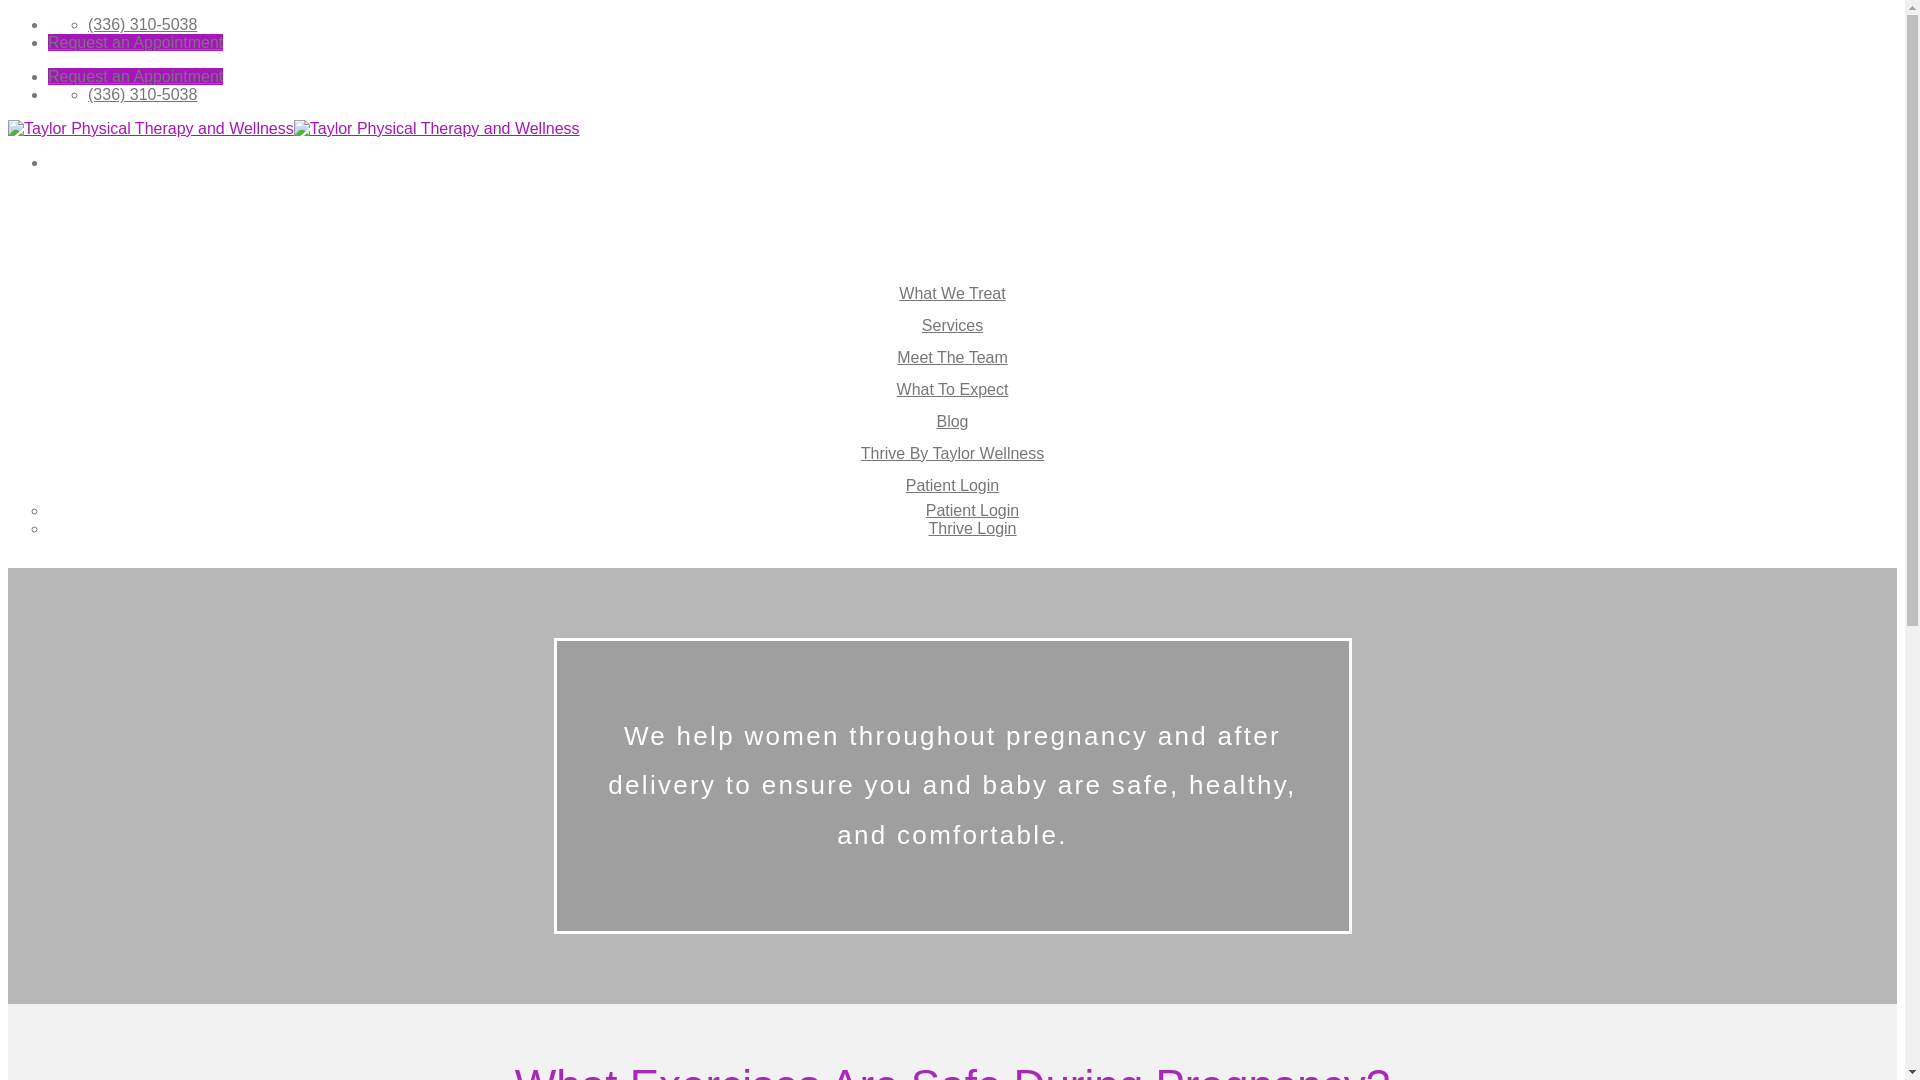 This screenshot has height=1080, width=1920. What do you see at coordinates (952, 420) in the screenshot?
I see `Blog` at bounding box center [952, 420].